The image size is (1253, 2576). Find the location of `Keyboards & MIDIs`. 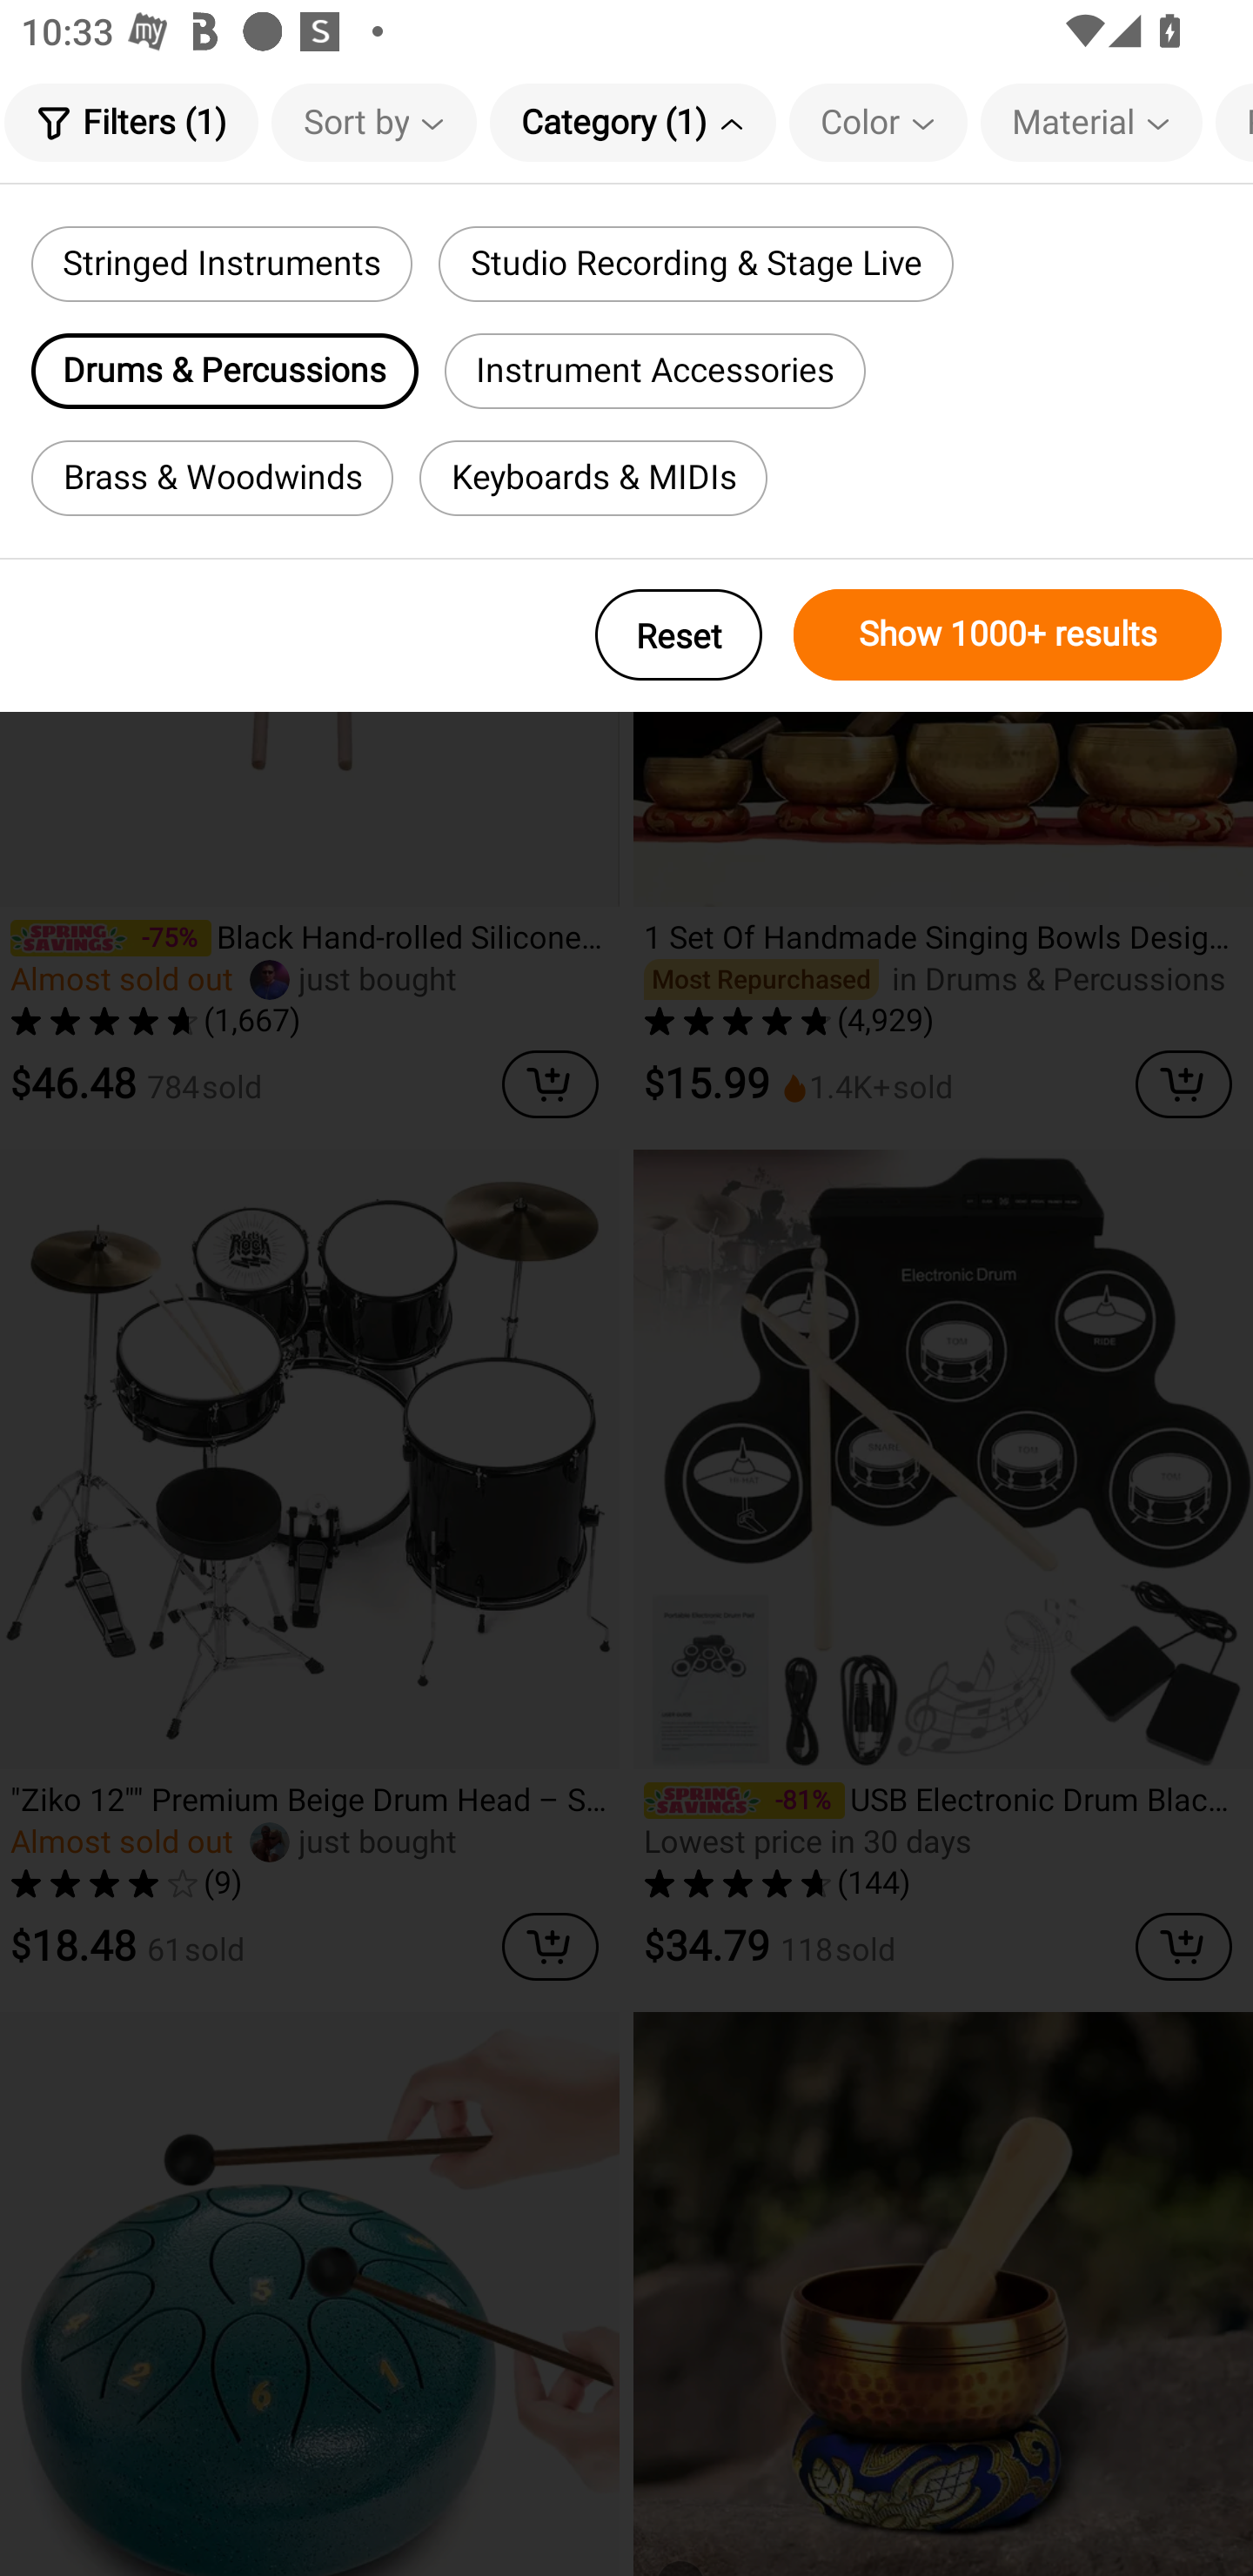

Keyboards & MIDIs is located at coordinates (593, 478).